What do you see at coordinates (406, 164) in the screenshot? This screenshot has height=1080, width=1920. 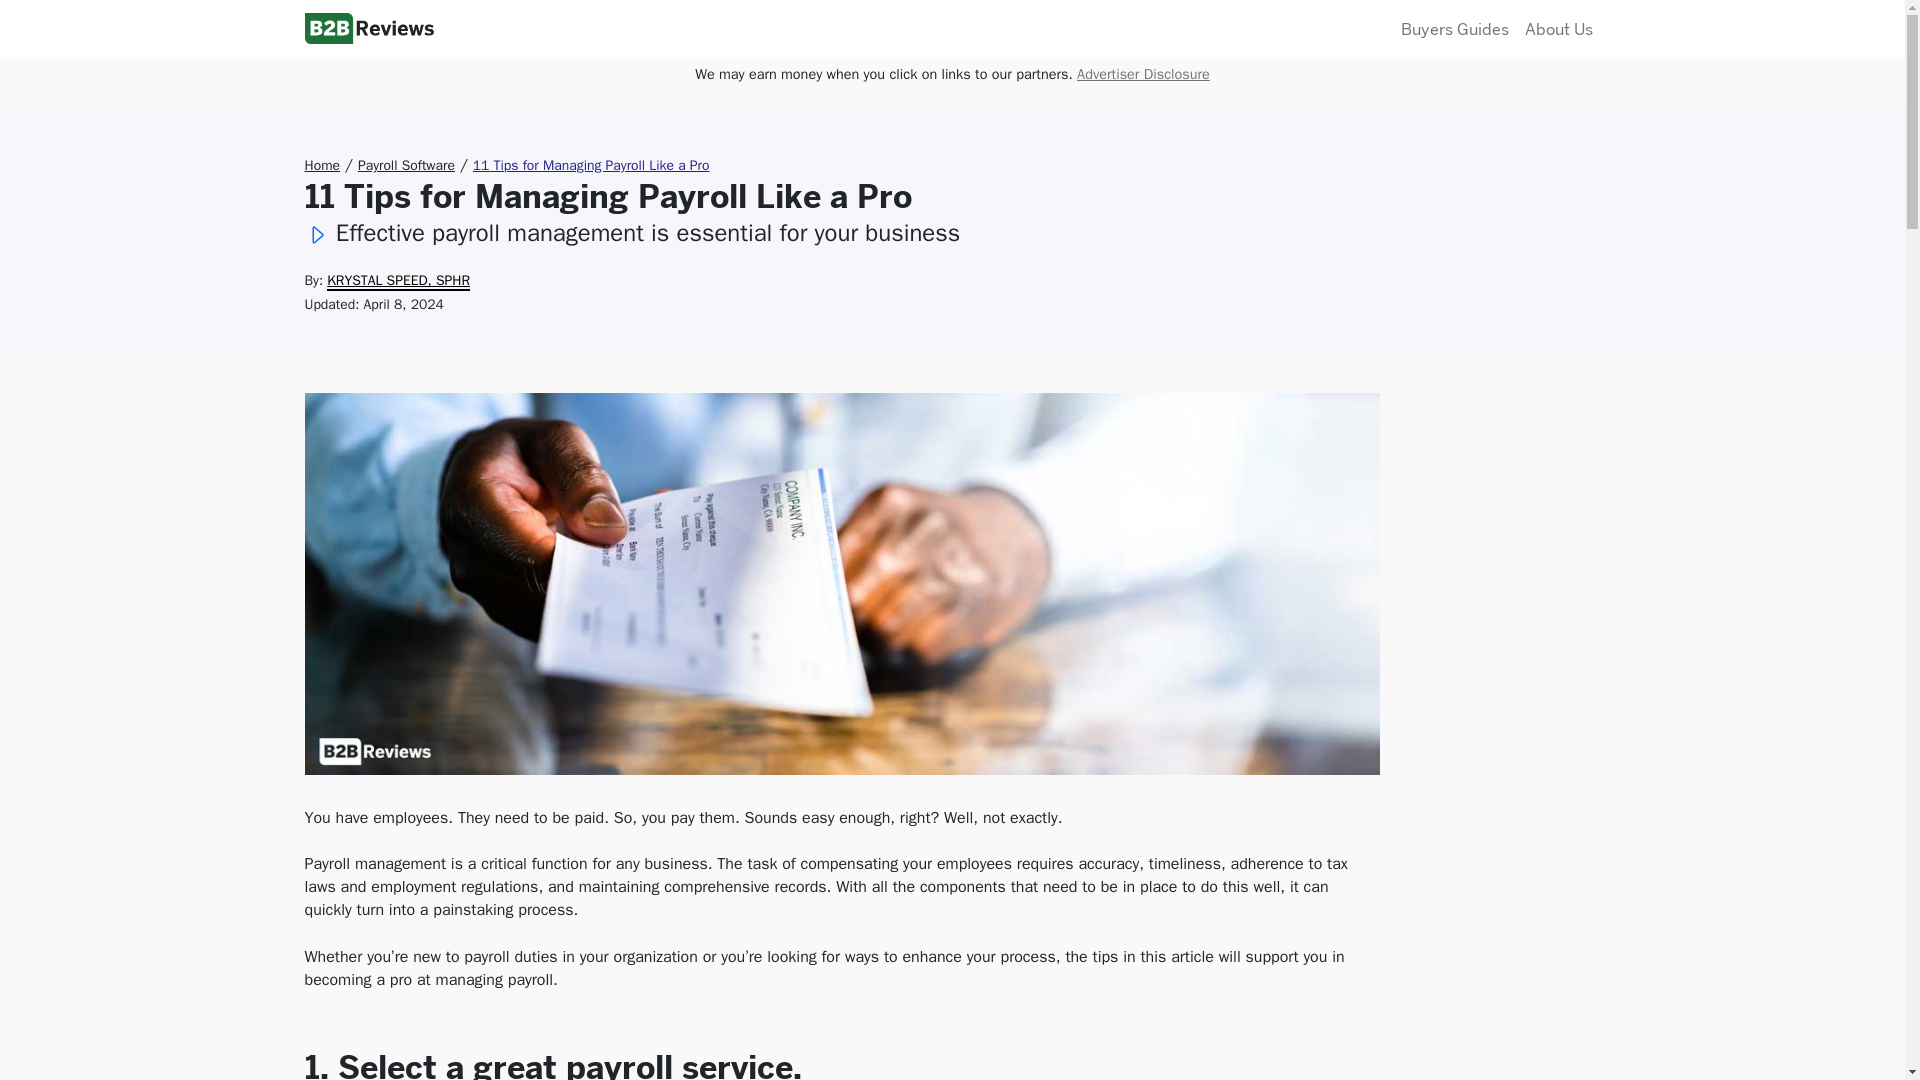 I see `Payroll Software` at bounding box center [406, 164].